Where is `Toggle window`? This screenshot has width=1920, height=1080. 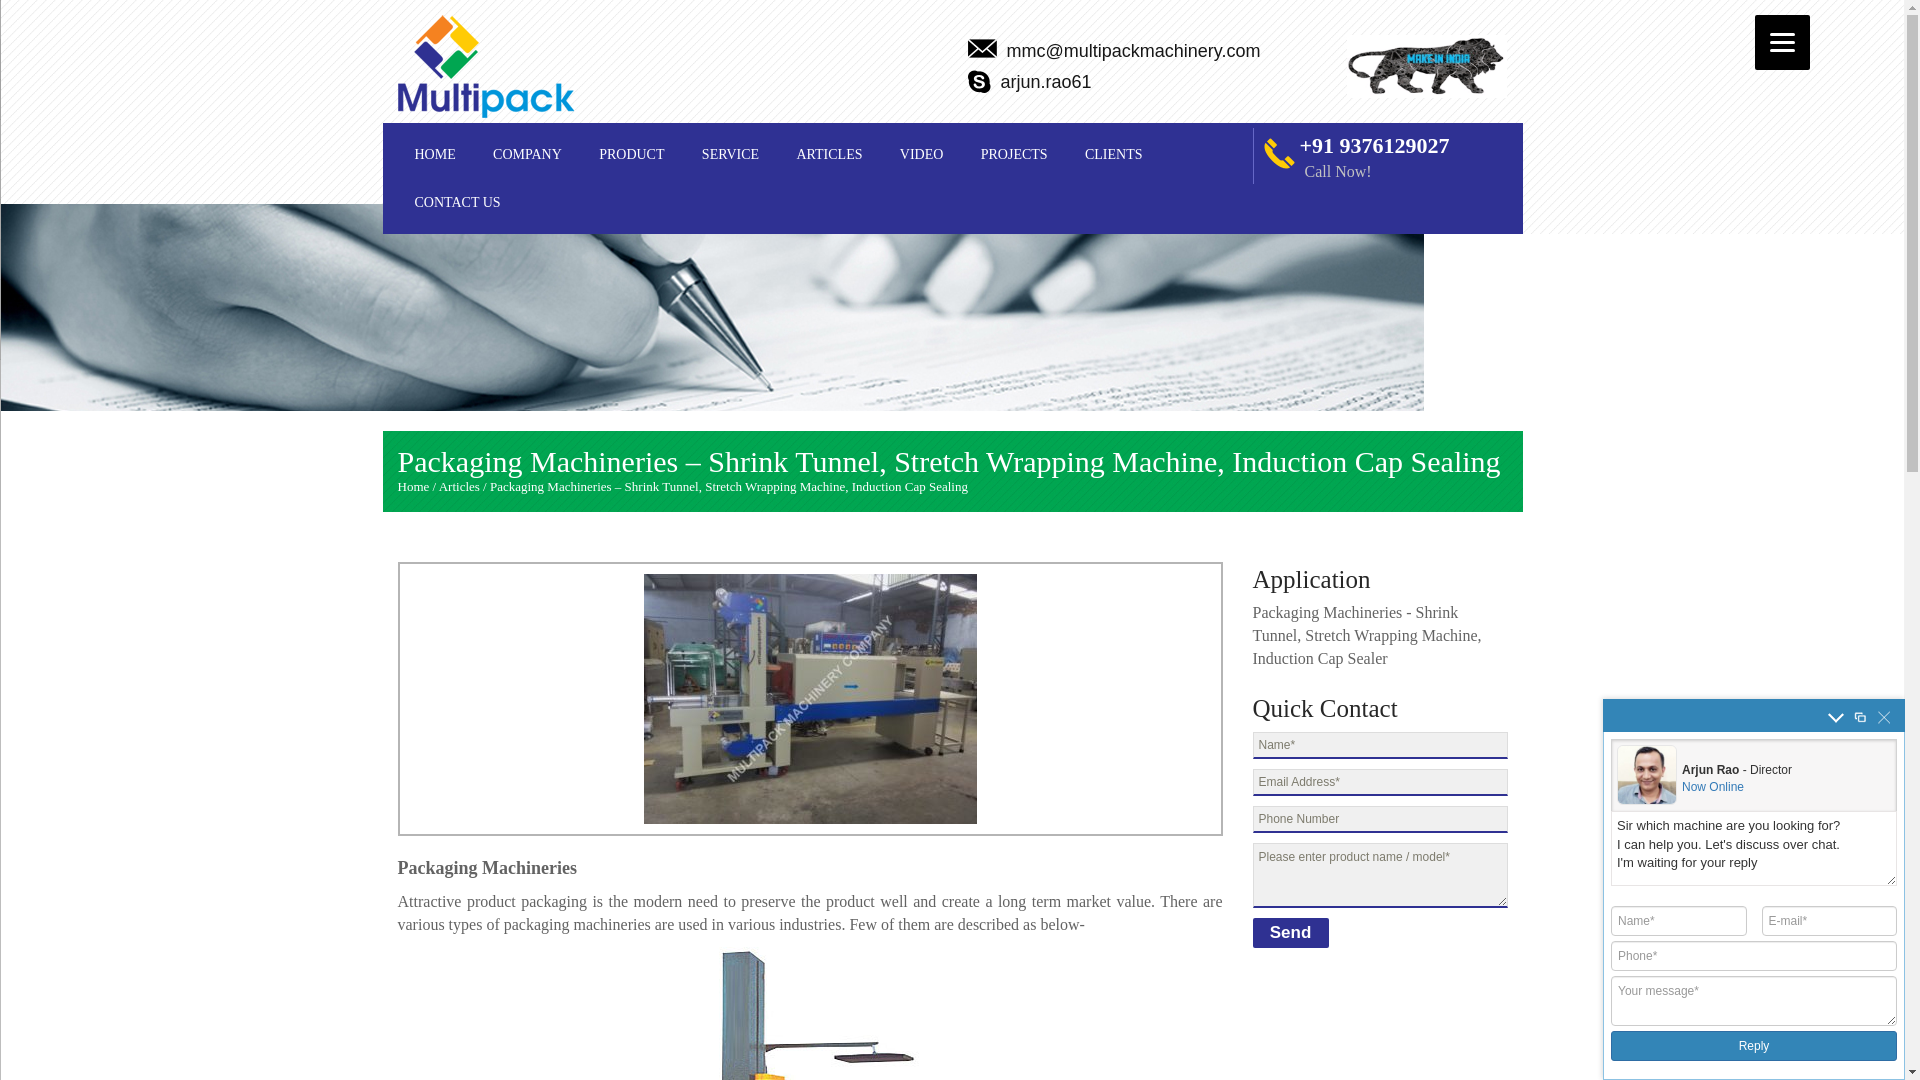 Toggle window is located at coordinates (1836, 716).